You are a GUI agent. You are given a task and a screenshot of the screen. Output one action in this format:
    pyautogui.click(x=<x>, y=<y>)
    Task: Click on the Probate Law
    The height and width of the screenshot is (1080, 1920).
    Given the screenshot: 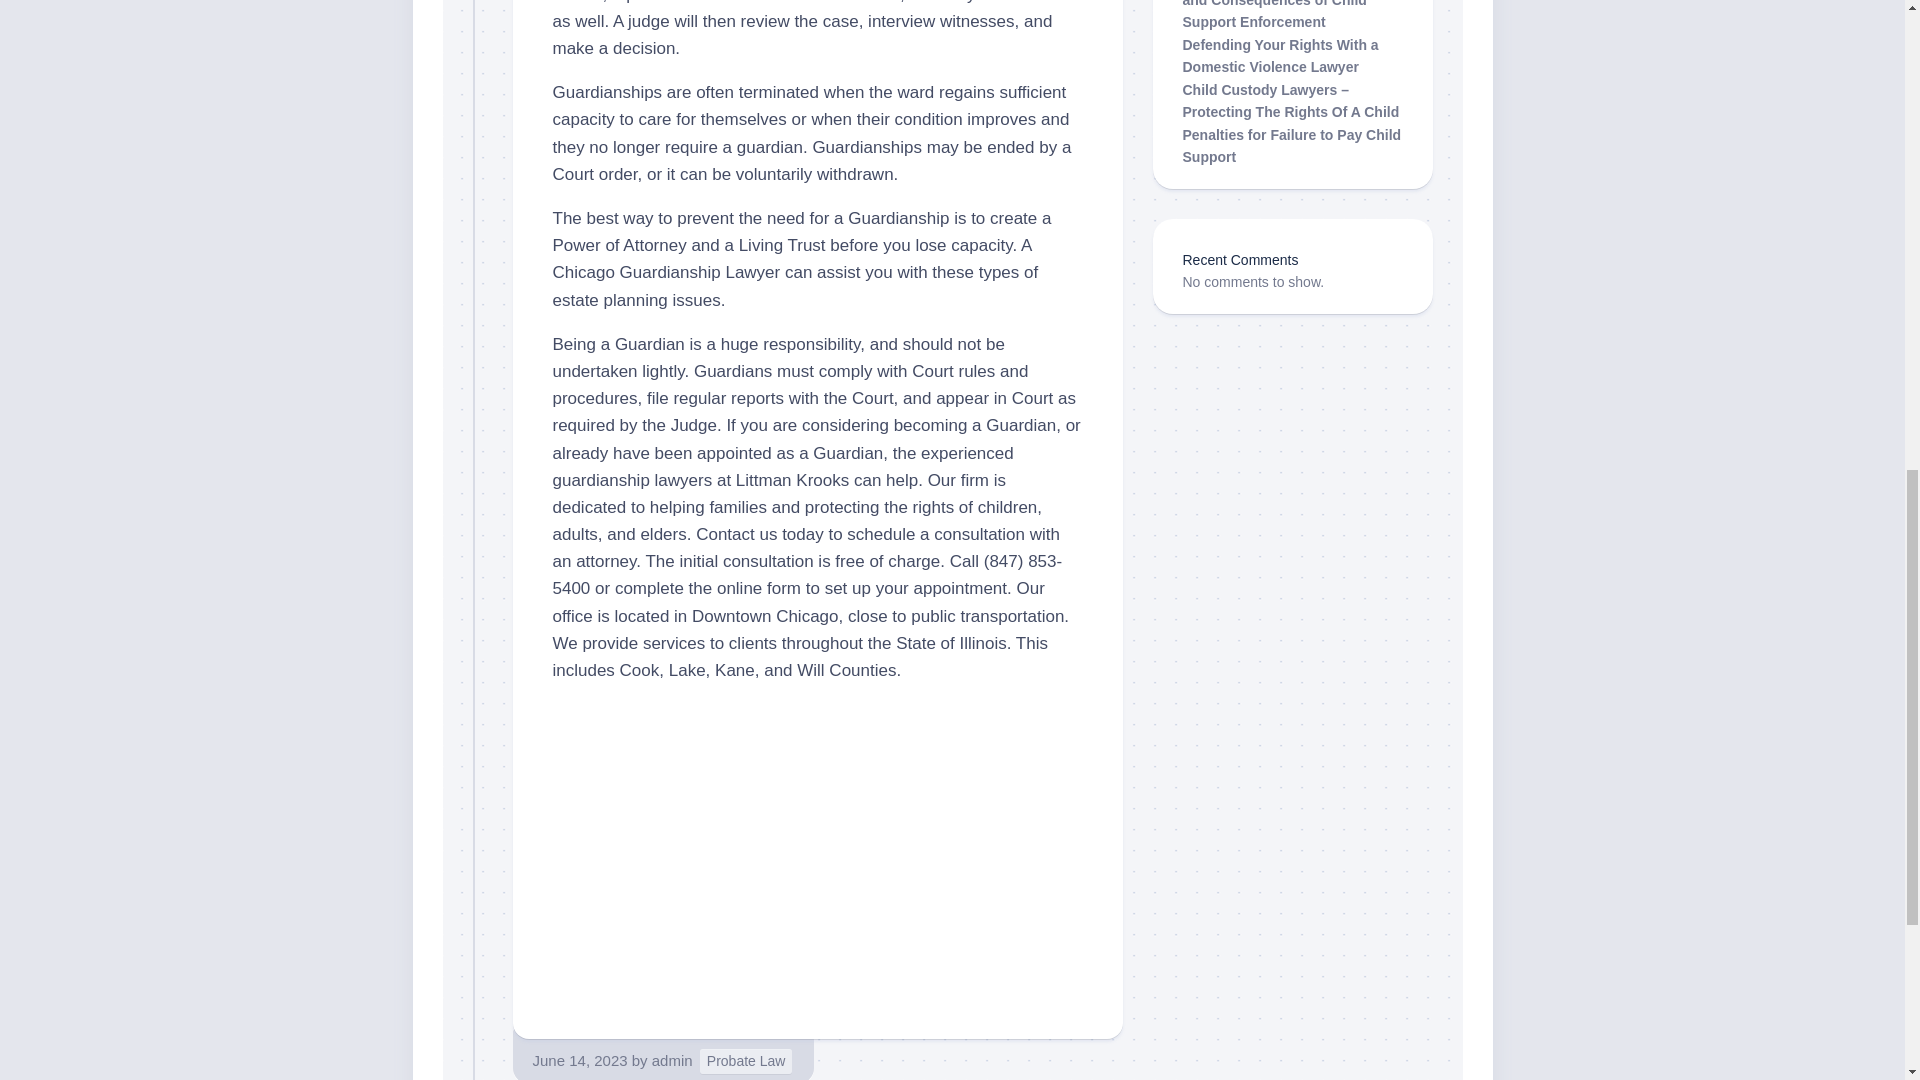 What is the action you would take?
    pyautogui.click(x=746, y=1060)
    